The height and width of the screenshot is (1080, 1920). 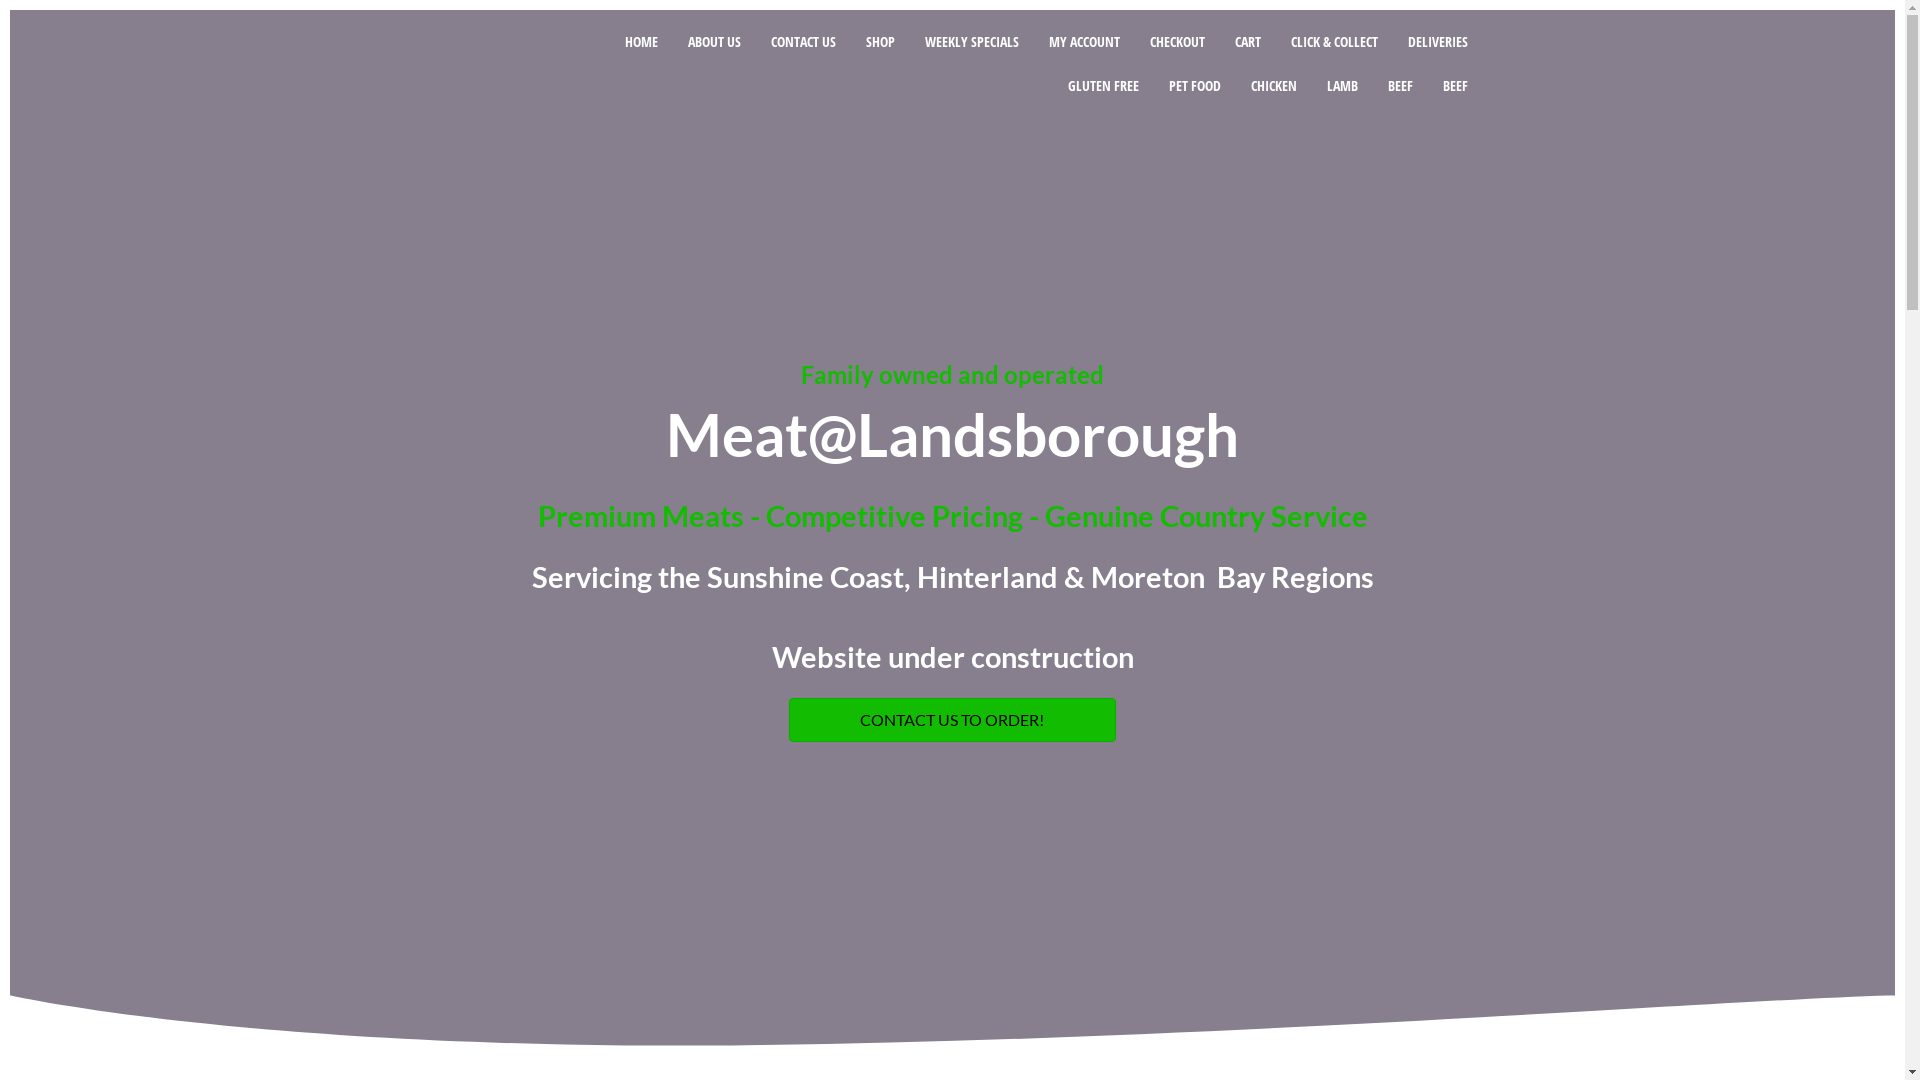 What do you see at coordinates (1084, 42) in the screenshot?
I see `MY ACCOUNT` at bounding box center [1084, 42].